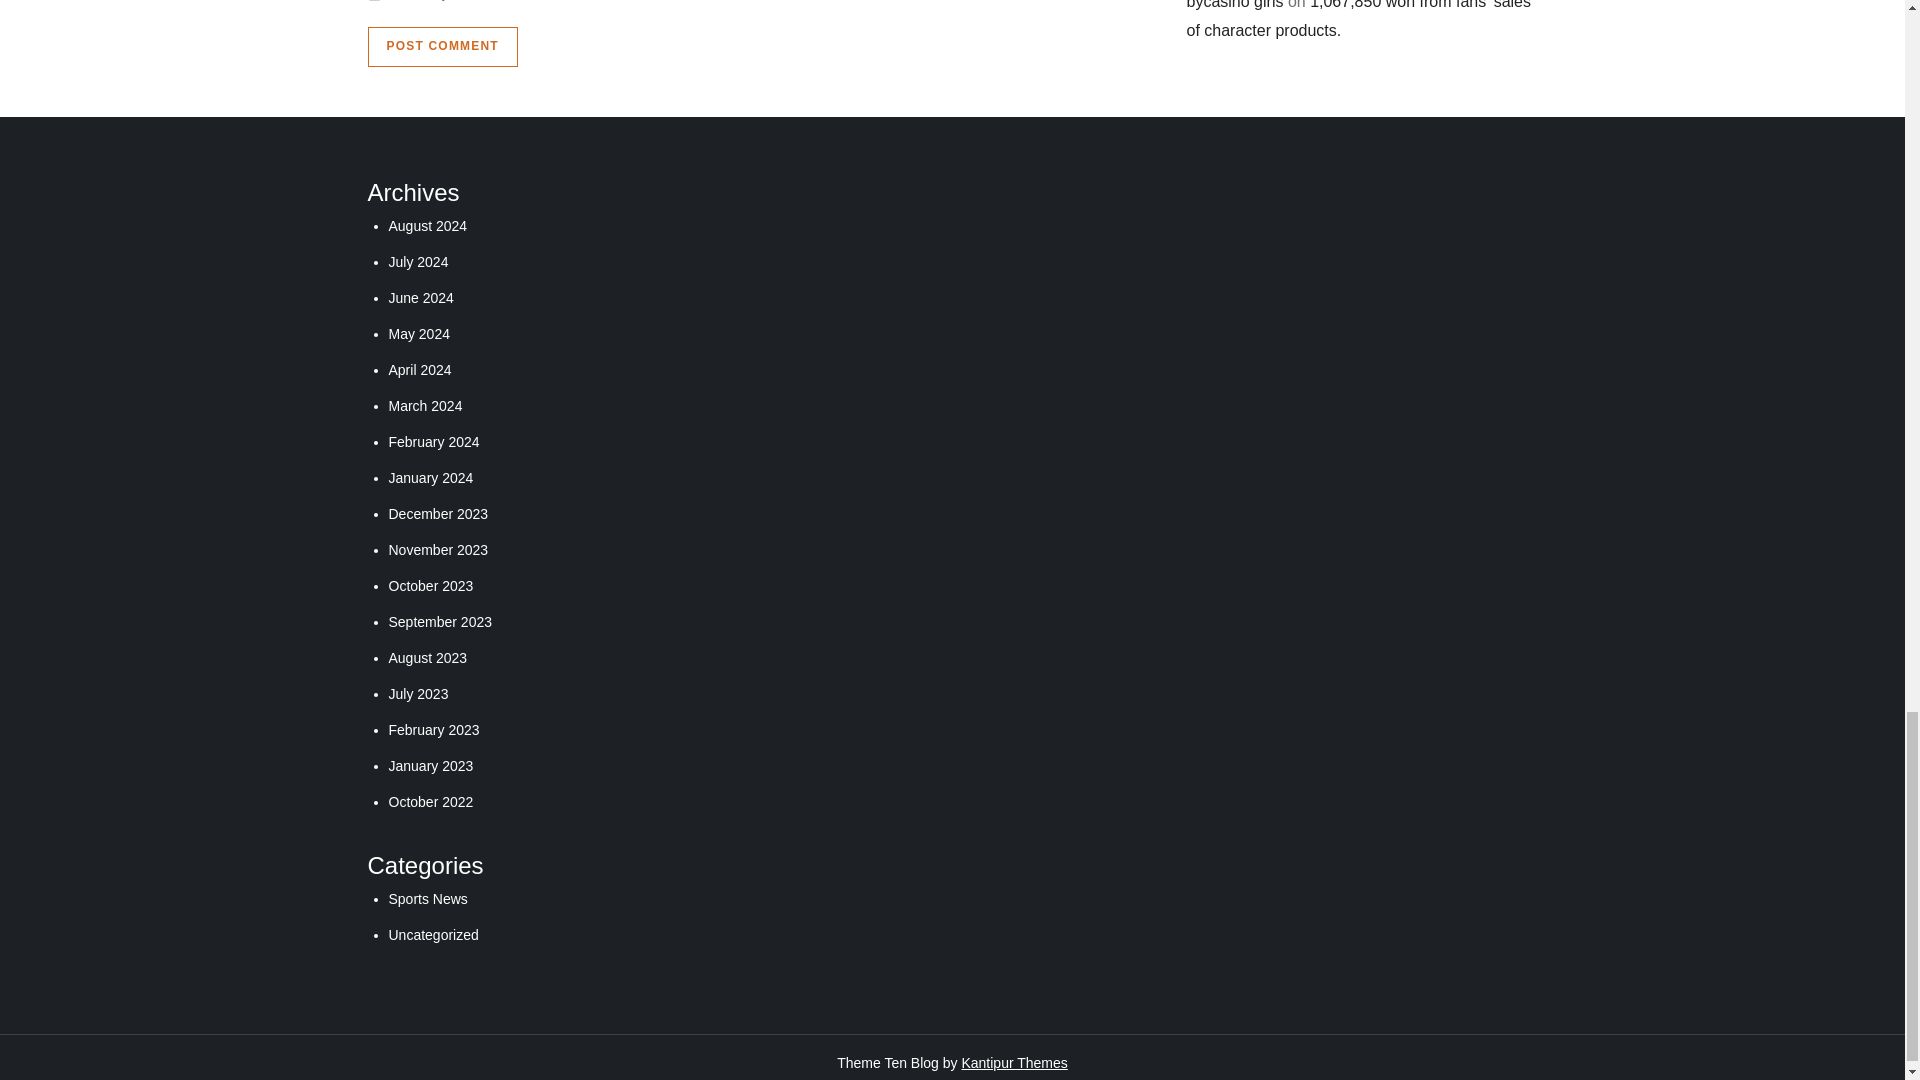 The width and height of the screenshot is (1920, 1080). Describe the element at coordinates (432, 442) in the screenshot. I see `February 2024` at that location.